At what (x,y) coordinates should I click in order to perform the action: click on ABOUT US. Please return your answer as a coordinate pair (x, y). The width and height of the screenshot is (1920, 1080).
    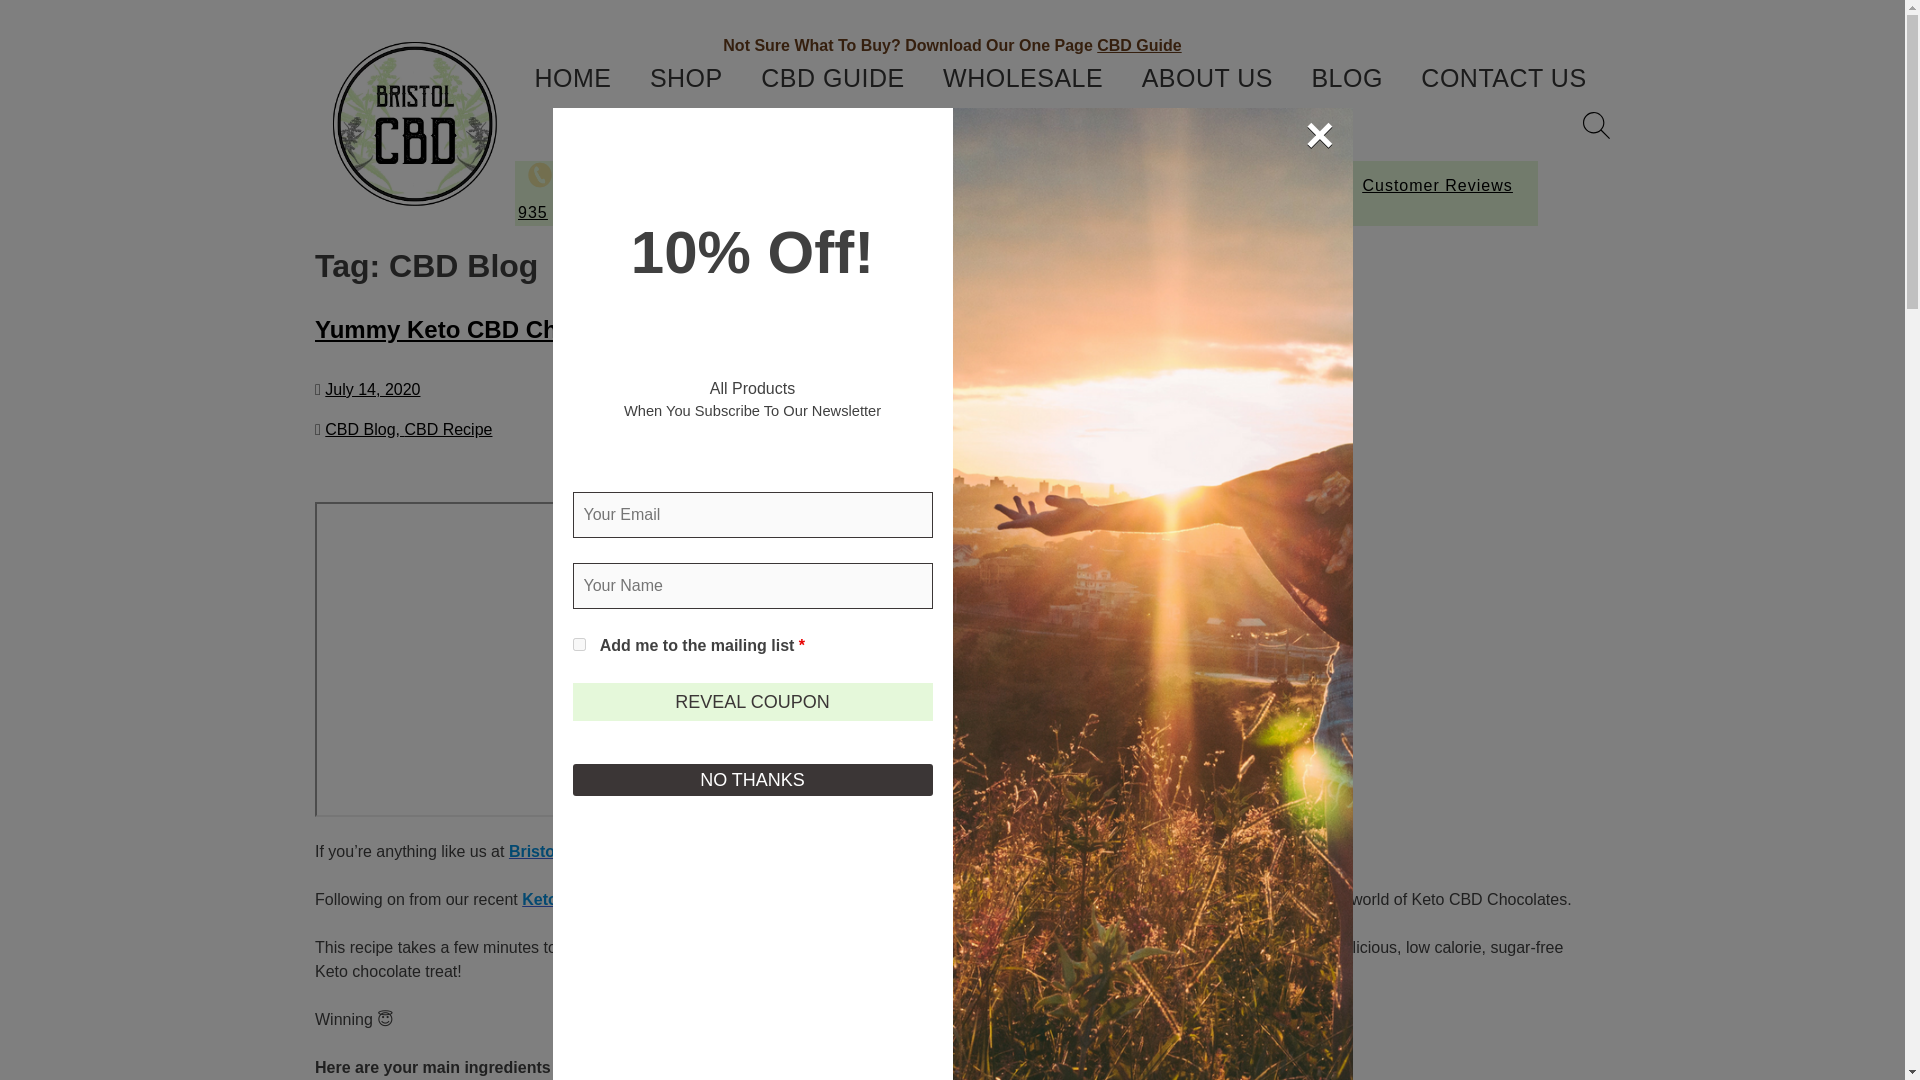
    Looking at the image, I should click on (1207, 78).